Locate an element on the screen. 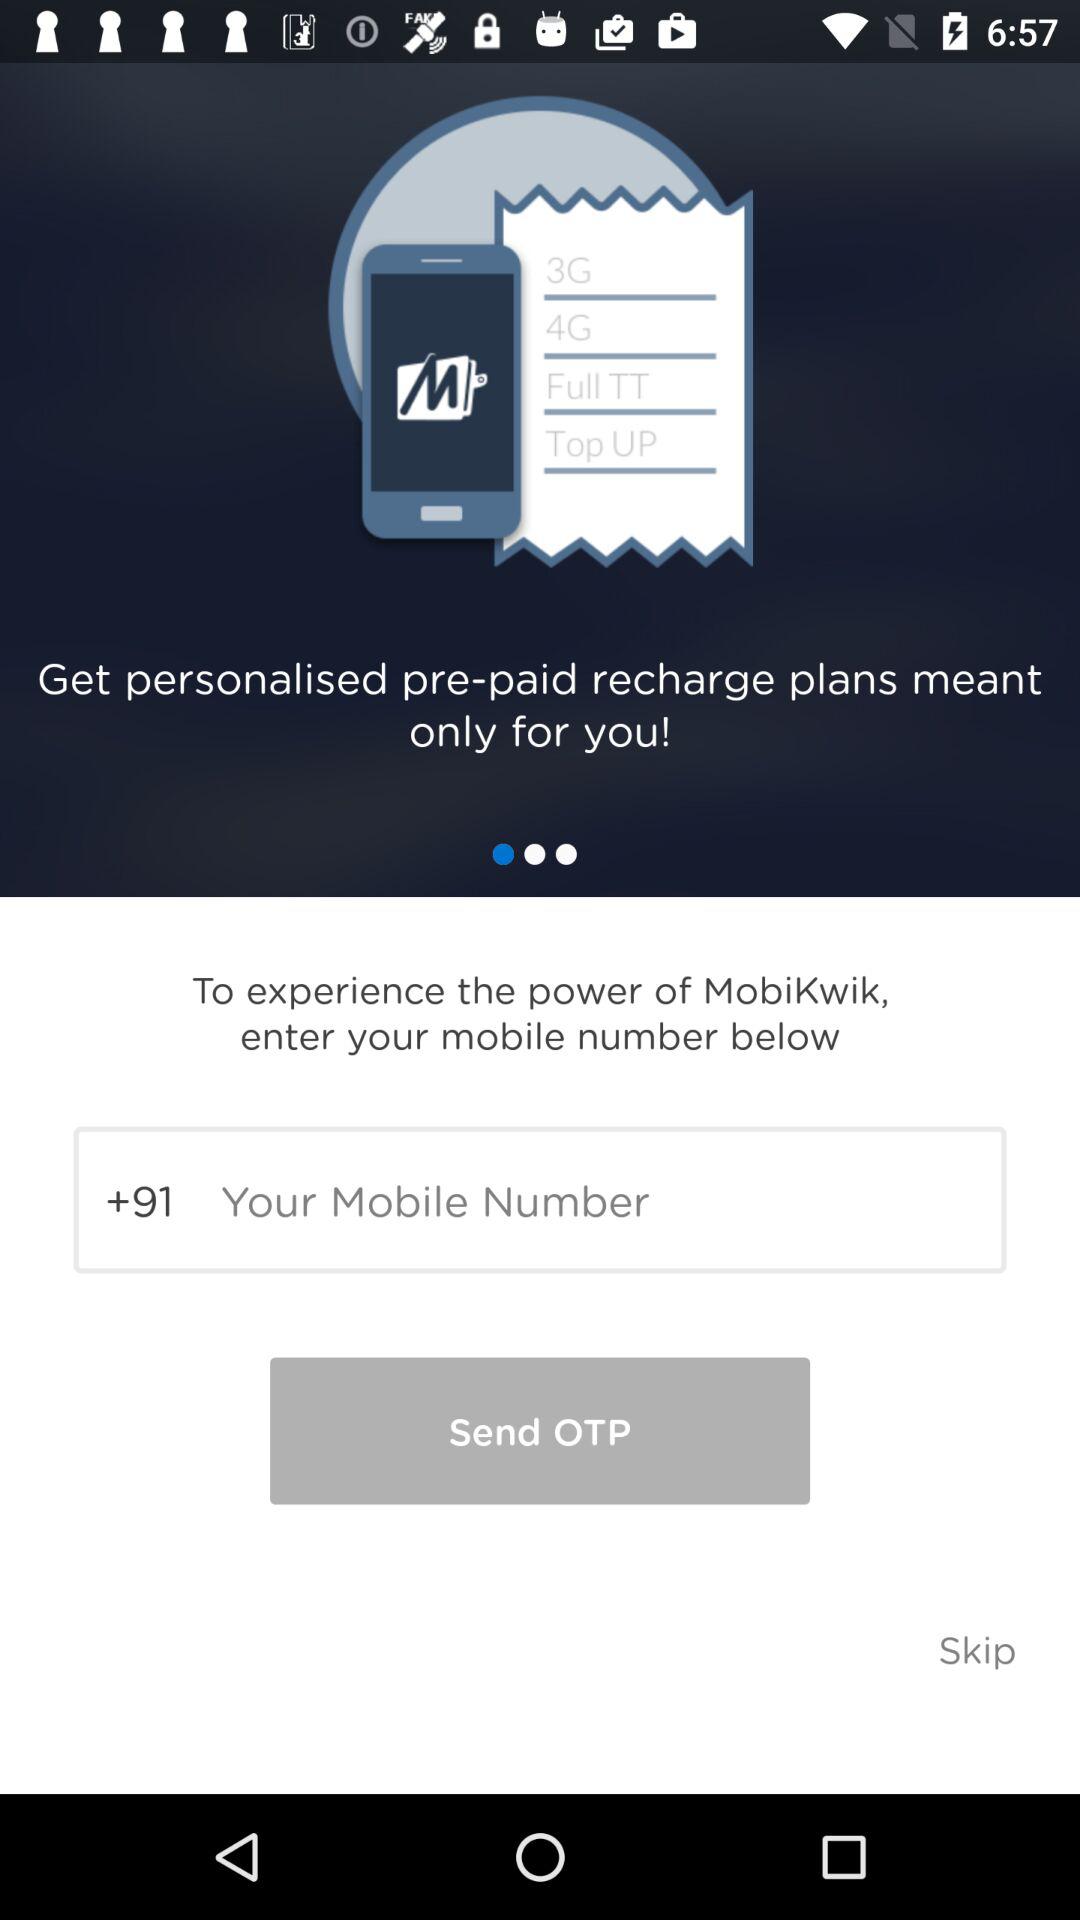 The height and width of the screenshot is (1920, 1080). type mobile number is located at coordinates (540, 1200).